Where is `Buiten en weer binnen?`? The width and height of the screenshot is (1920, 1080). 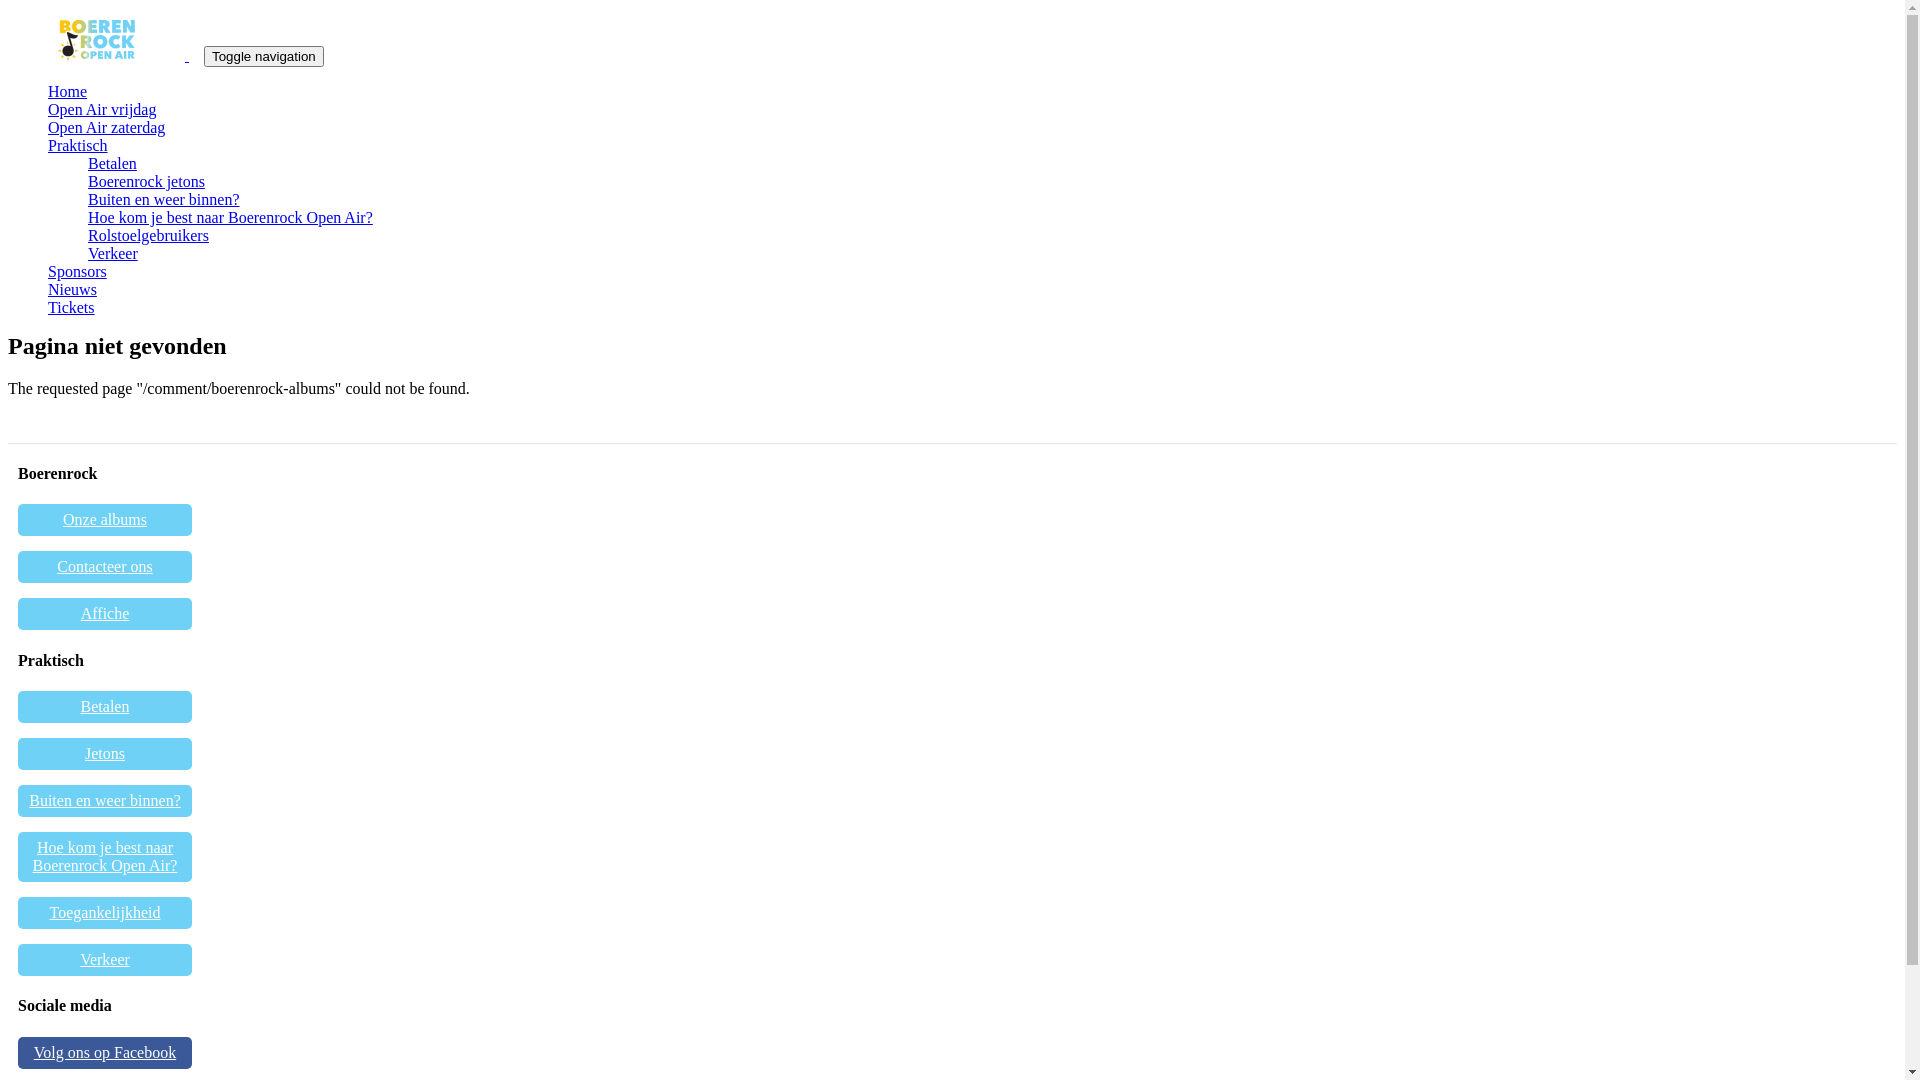 Buiten en weer binnen? is located at coordinates (105, 801).